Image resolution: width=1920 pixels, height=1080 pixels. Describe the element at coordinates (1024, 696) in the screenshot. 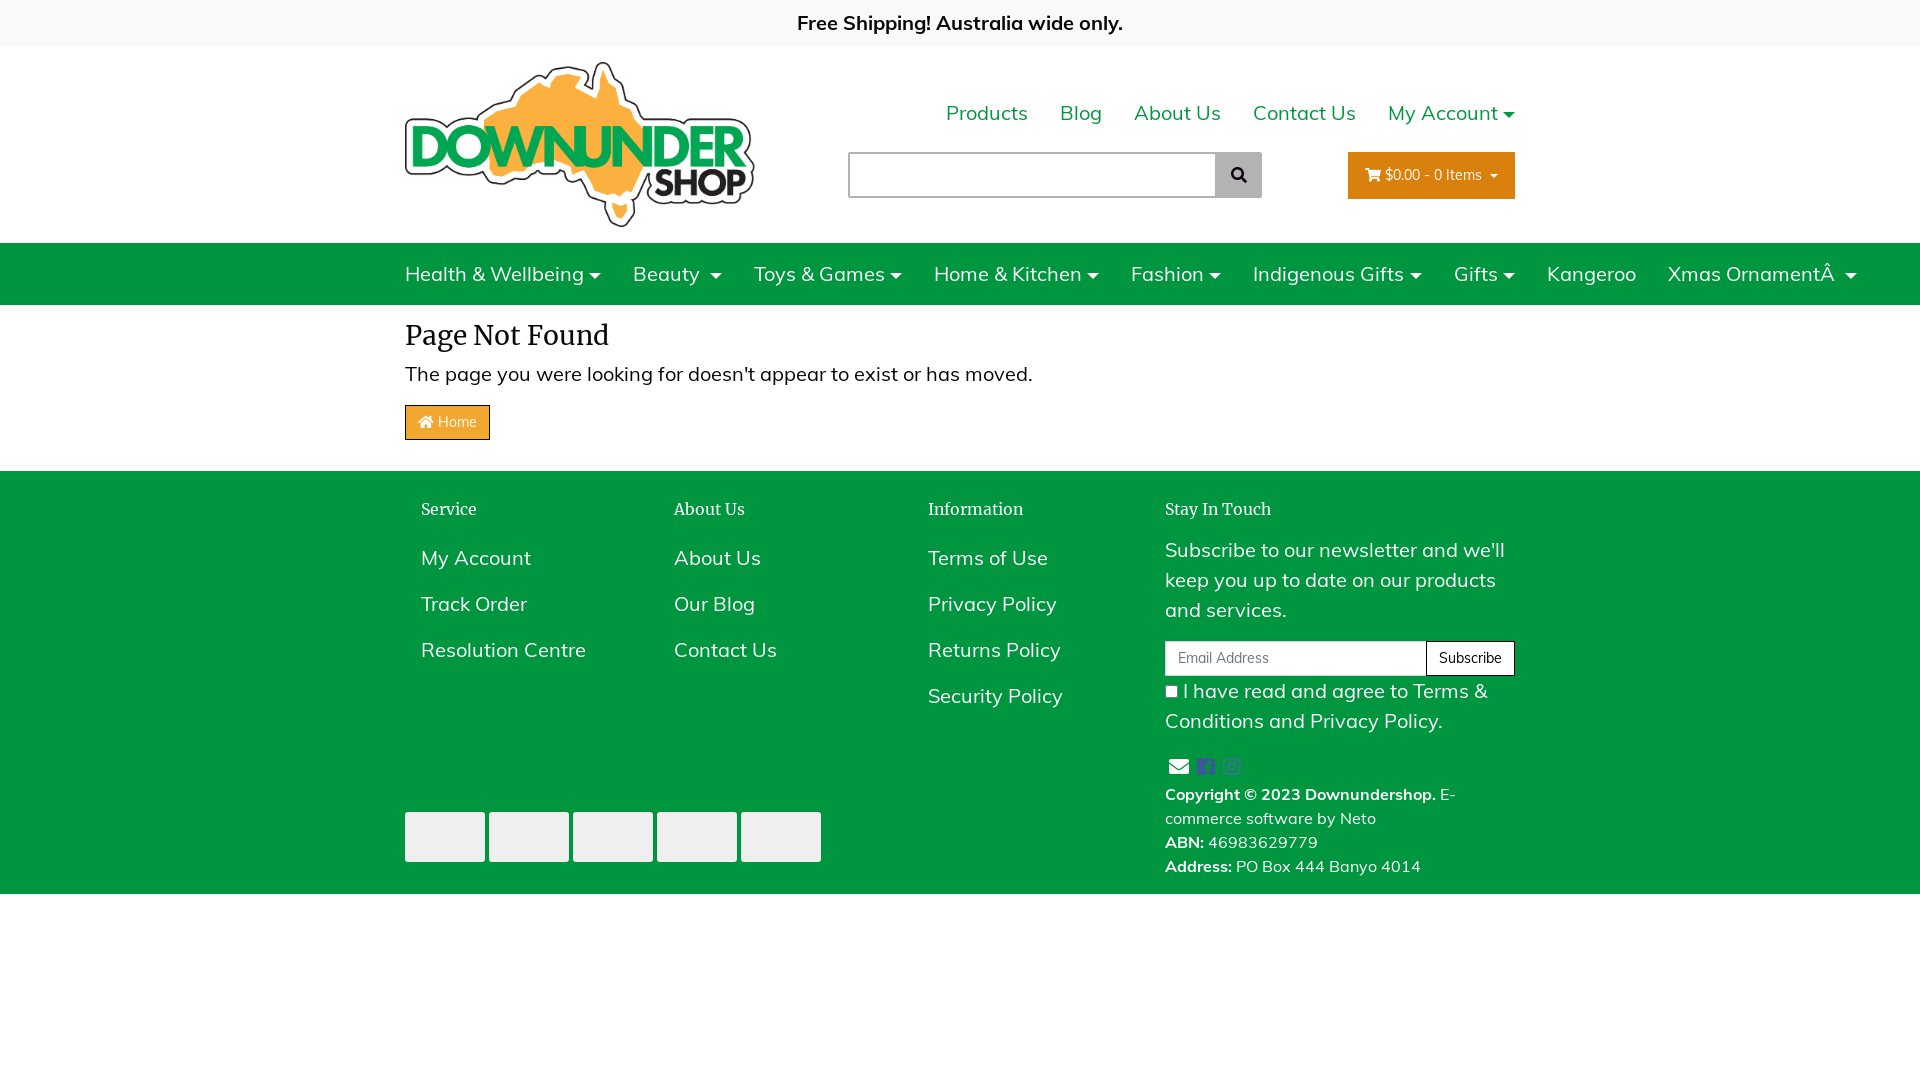

I see `Security Policy` at that location.